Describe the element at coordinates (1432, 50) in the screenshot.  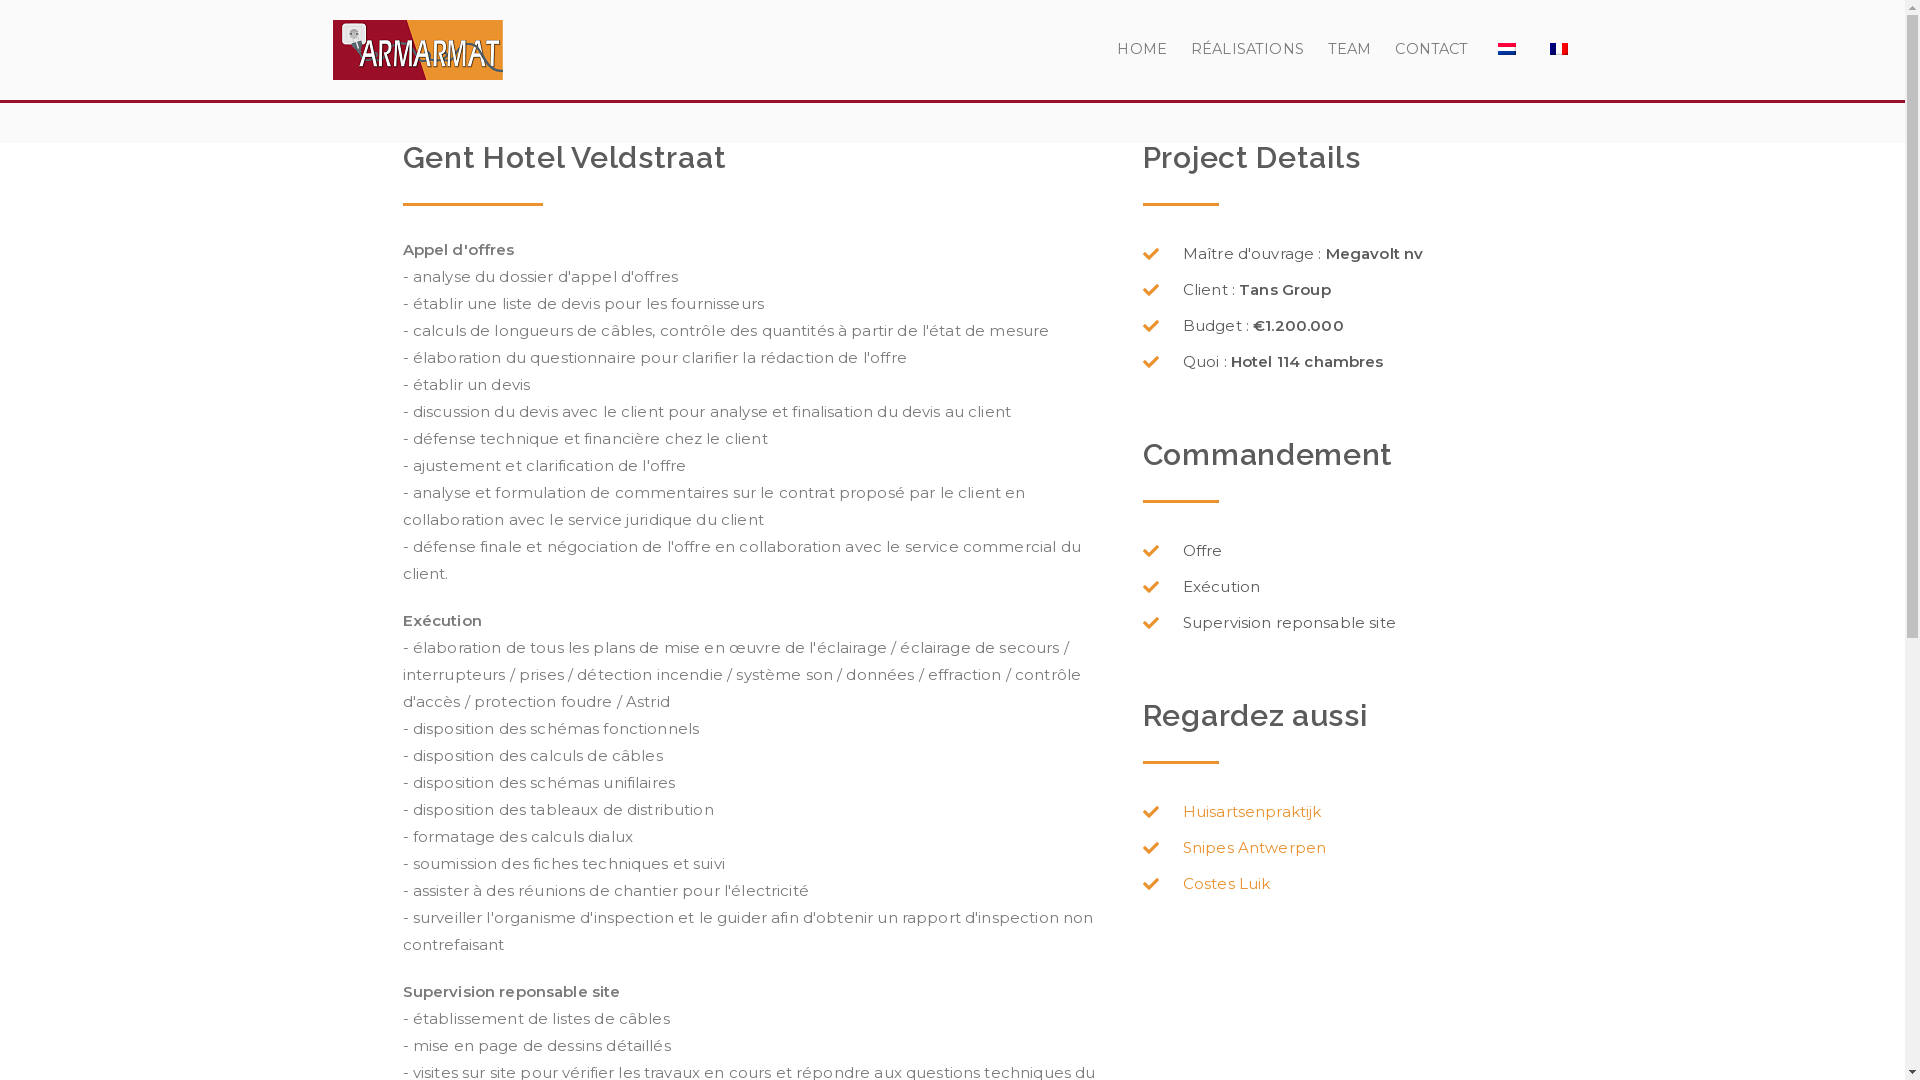
I see `CONTACT` at that location.